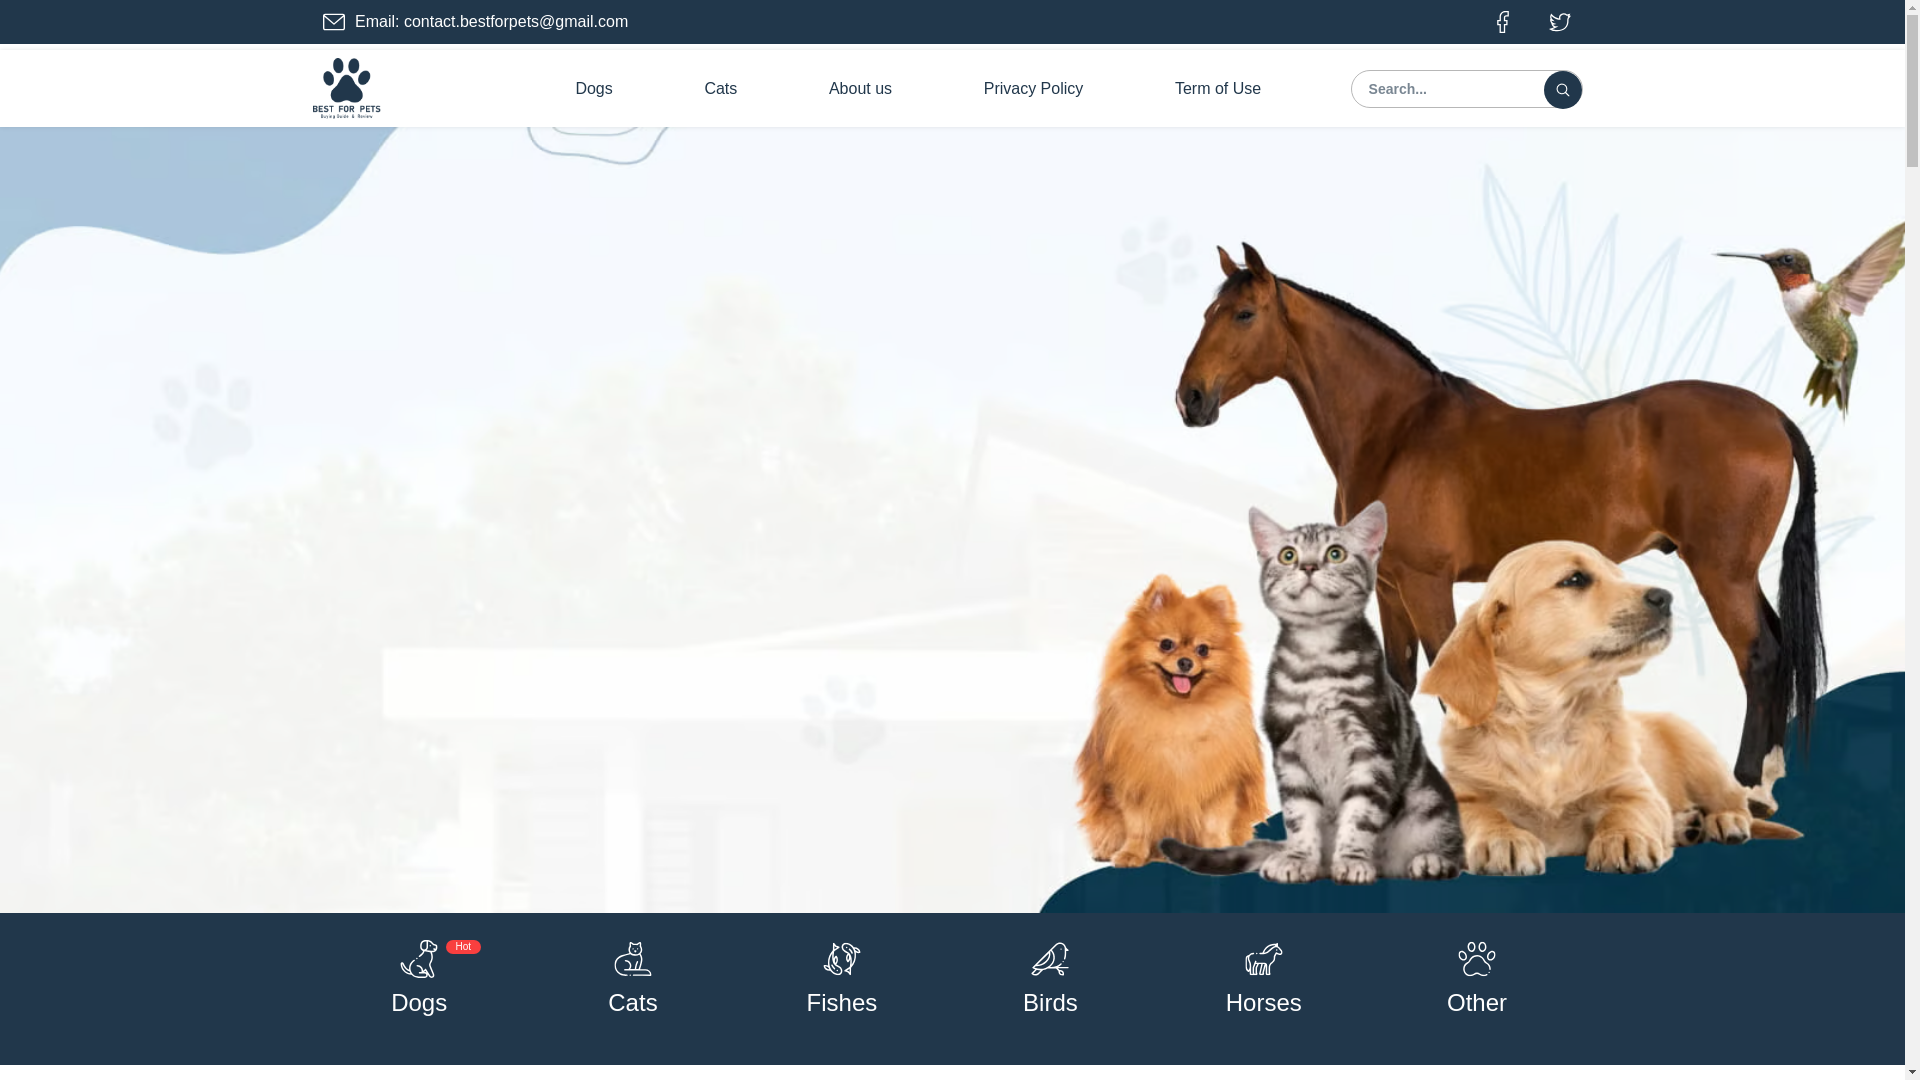 The height and width of the screenshot is (1080, 1920). I want to click on Horses, so click(1264, 1002).